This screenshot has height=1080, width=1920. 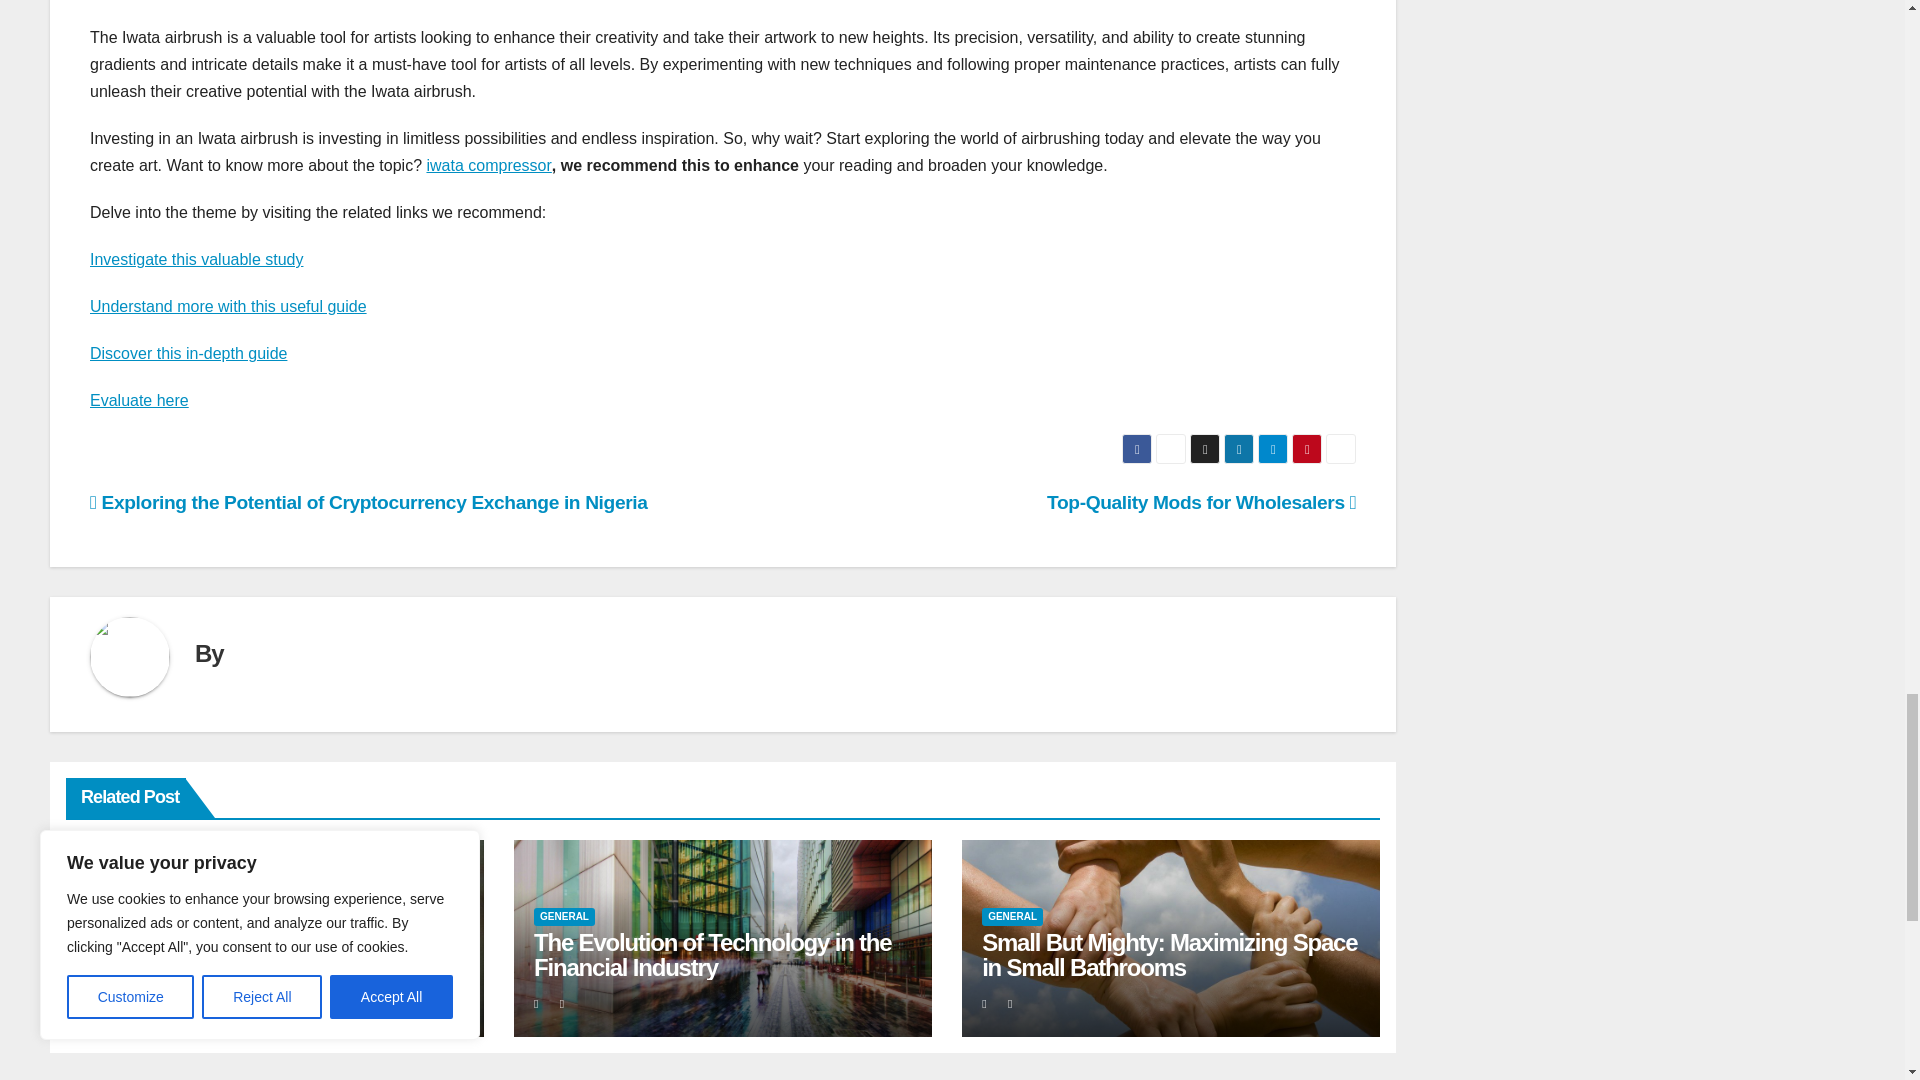 I want to click on iwata compressor, so click(x=488, y=164).